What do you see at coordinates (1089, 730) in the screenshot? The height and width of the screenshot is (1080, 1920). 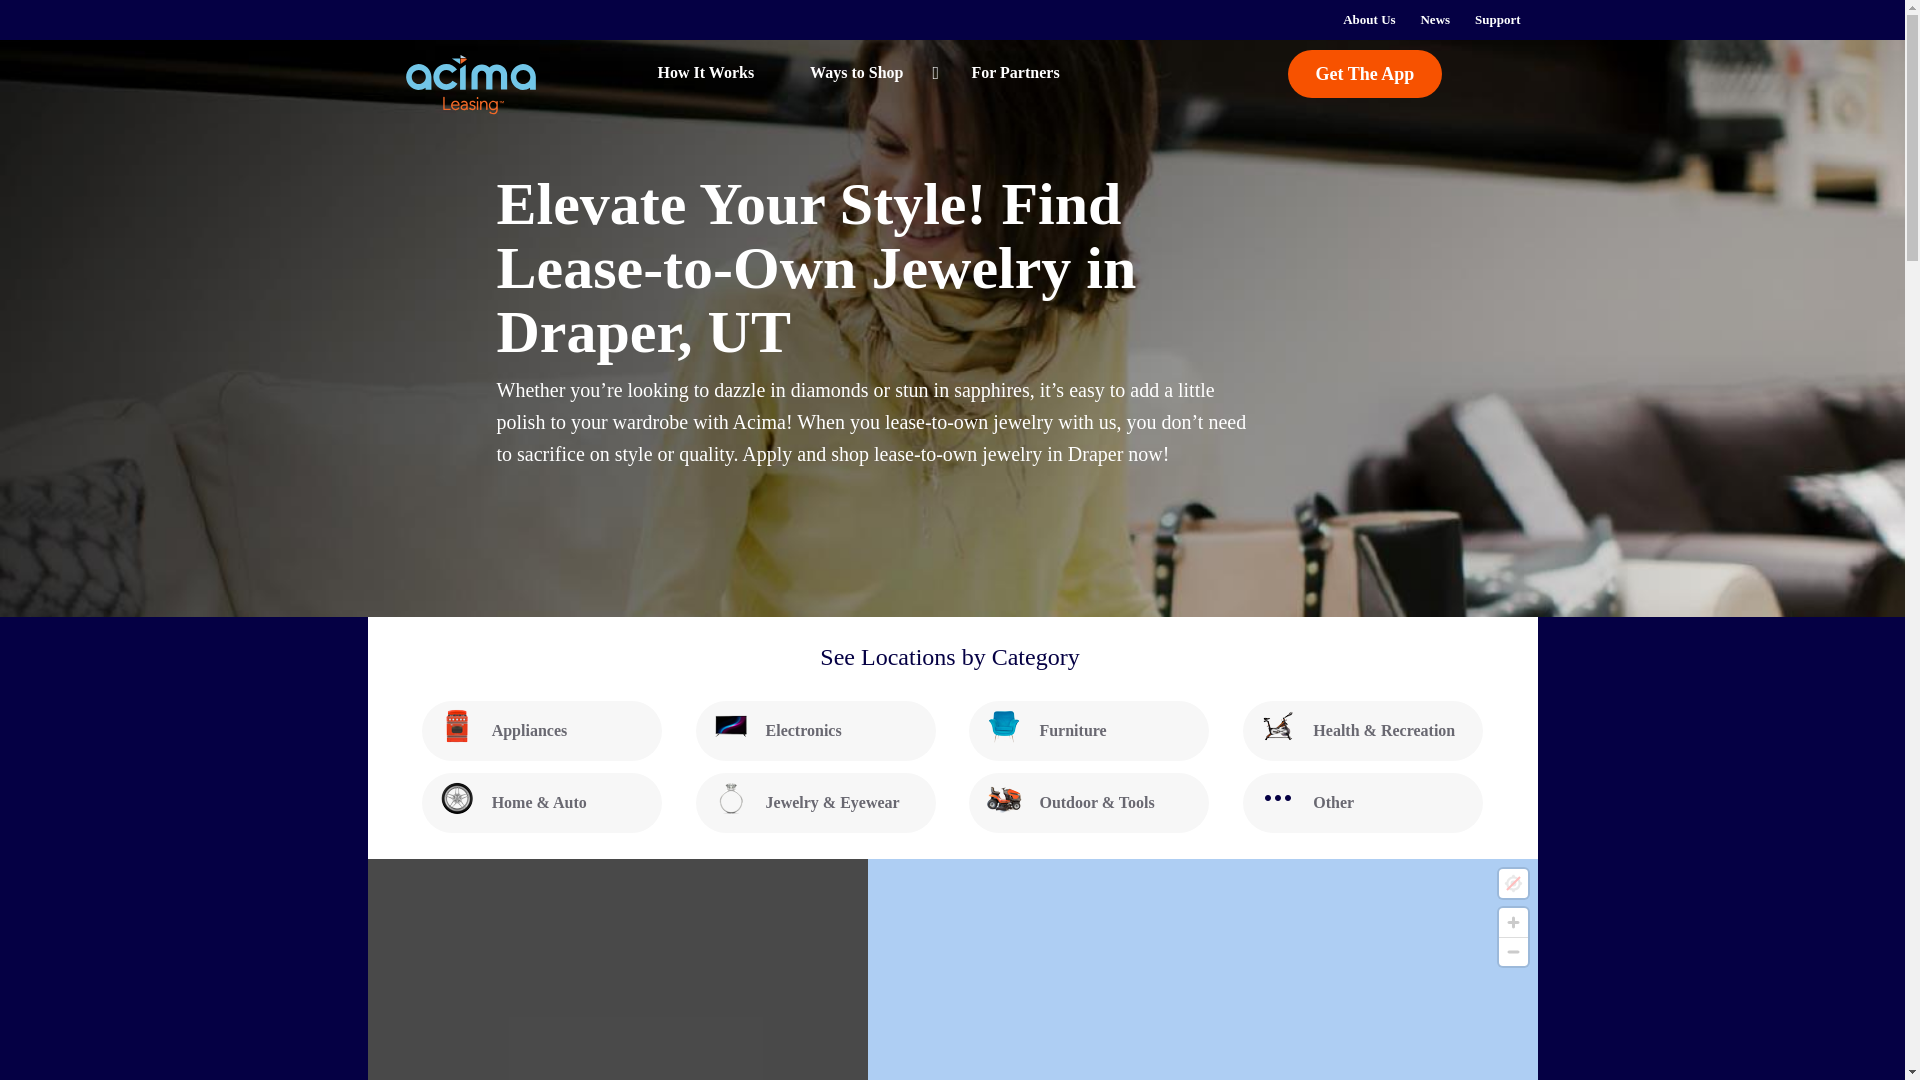 I see `Furniture` at bounding box center [1089, 730].